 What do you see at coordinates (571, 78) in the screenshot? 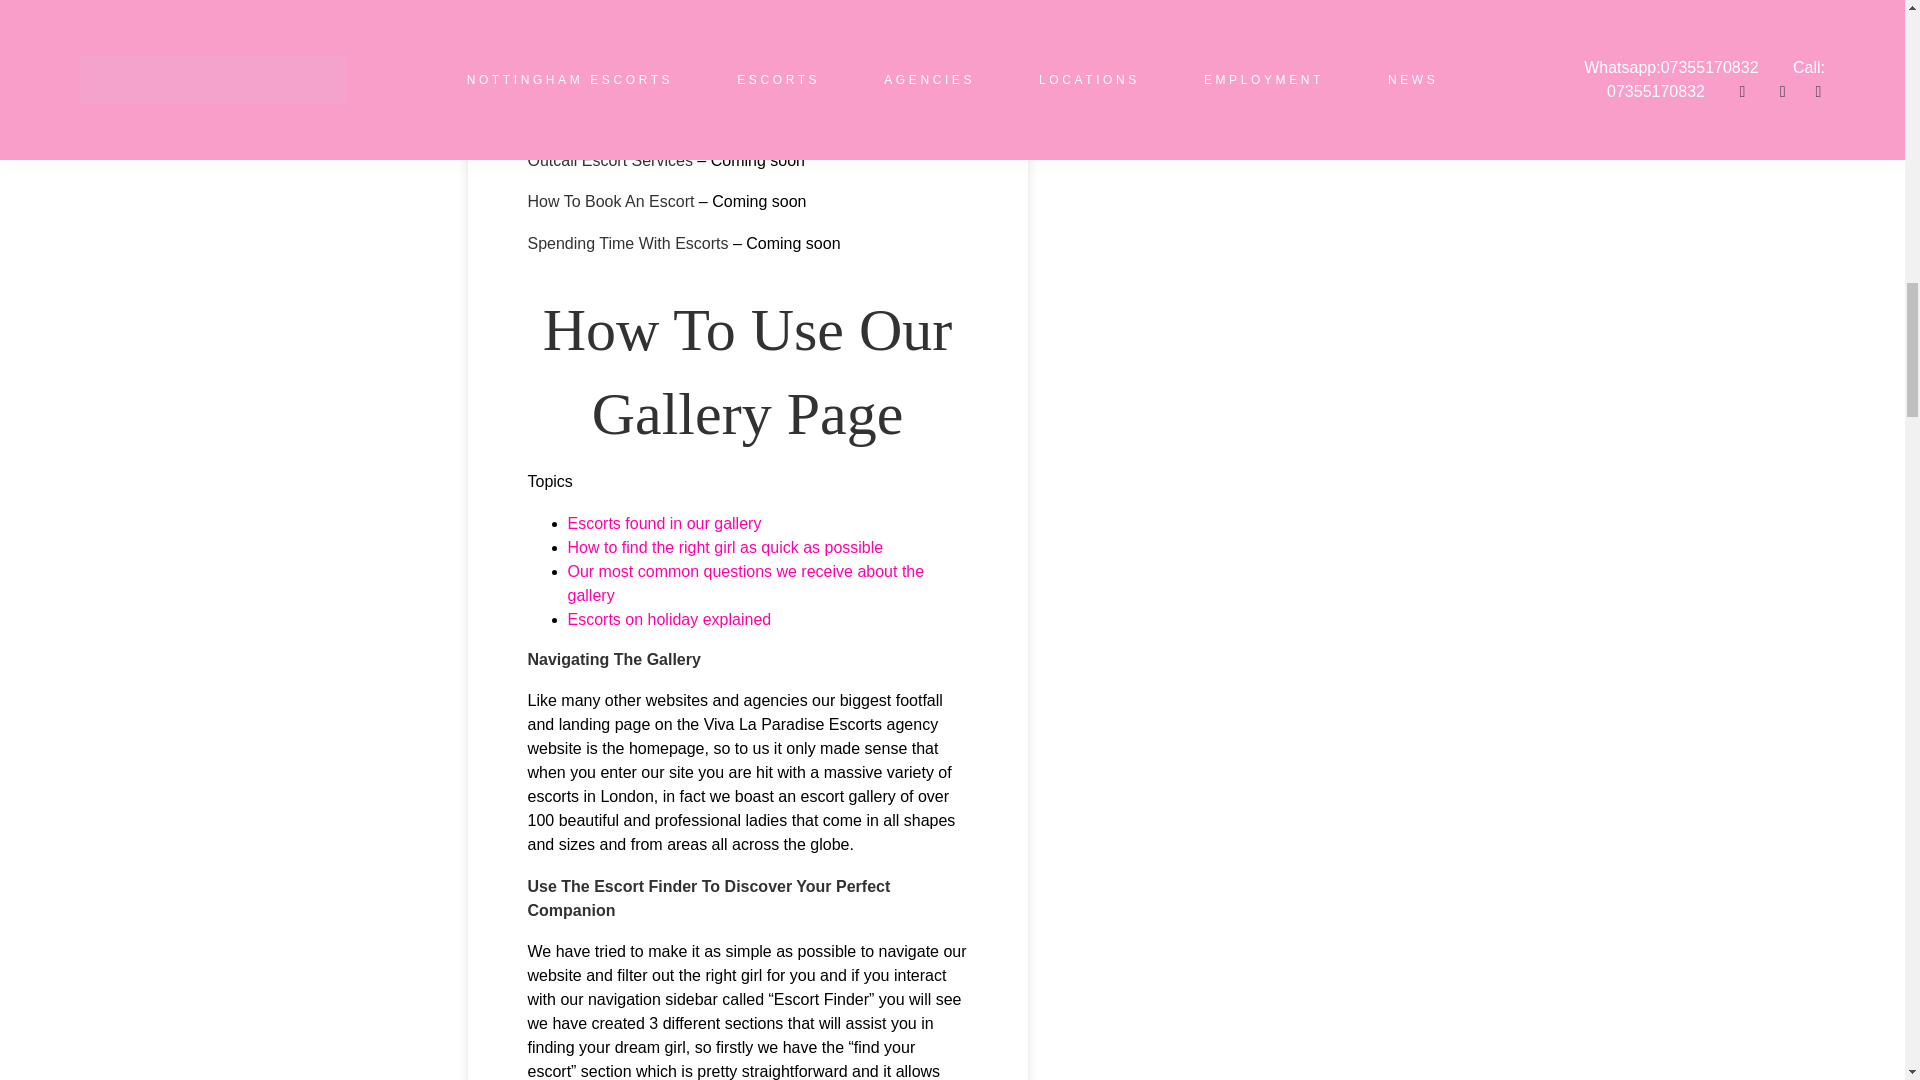
I see `Duo Escorts` at bounding box center [571, 78].